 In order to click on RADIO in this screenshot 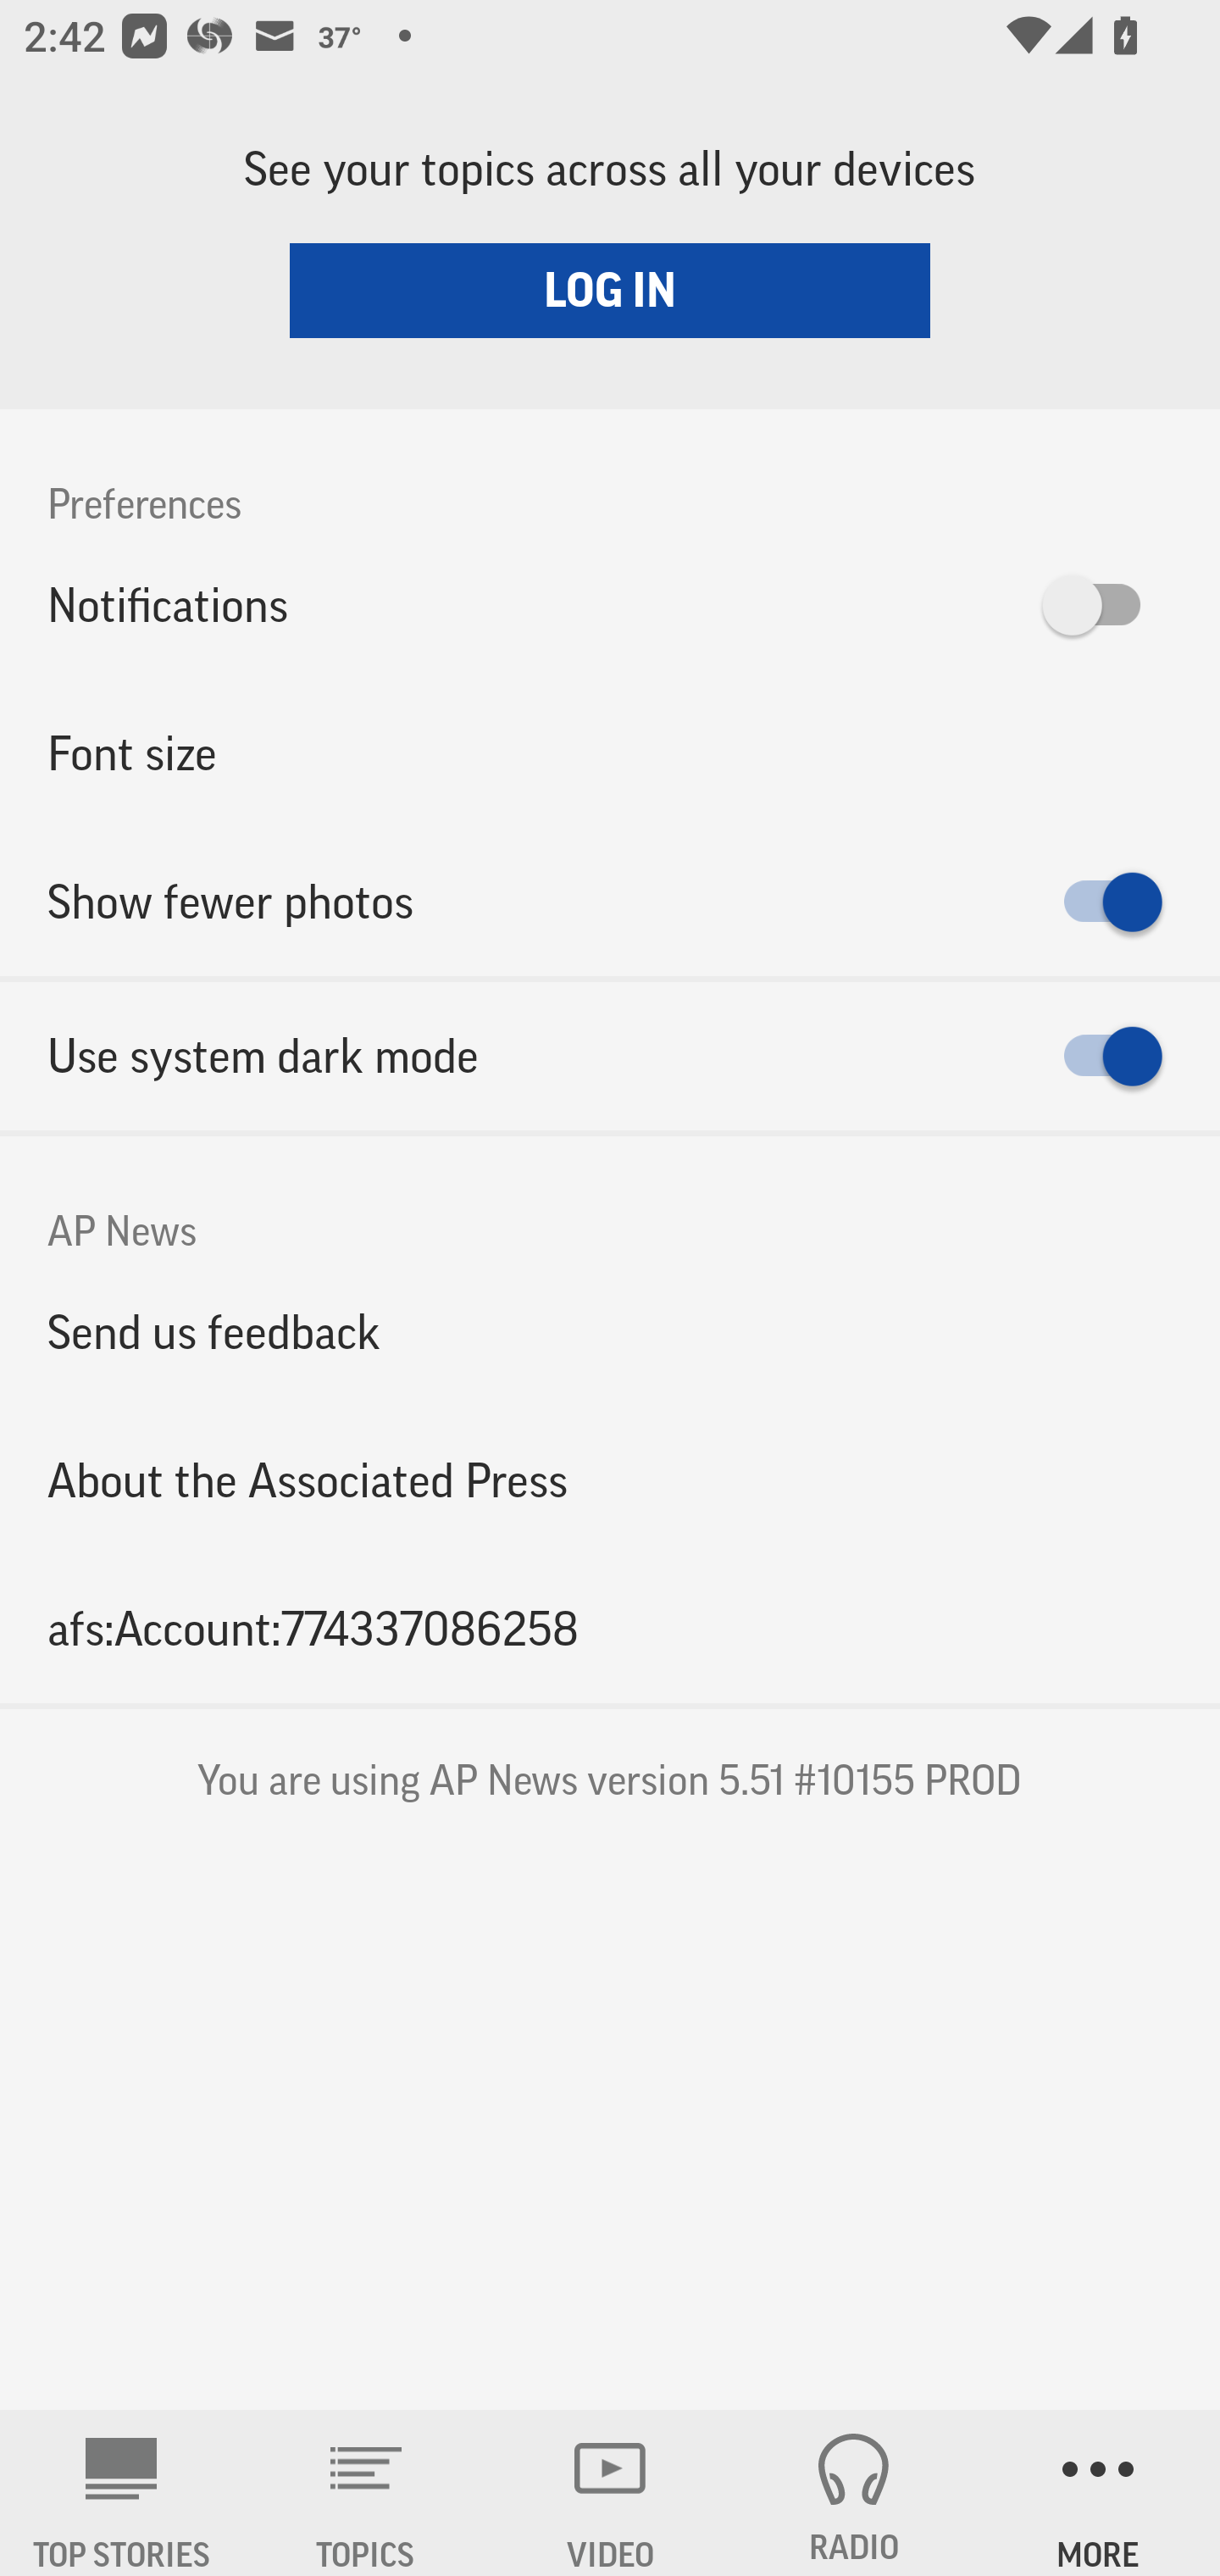, I will do `click(854, 2493)`.